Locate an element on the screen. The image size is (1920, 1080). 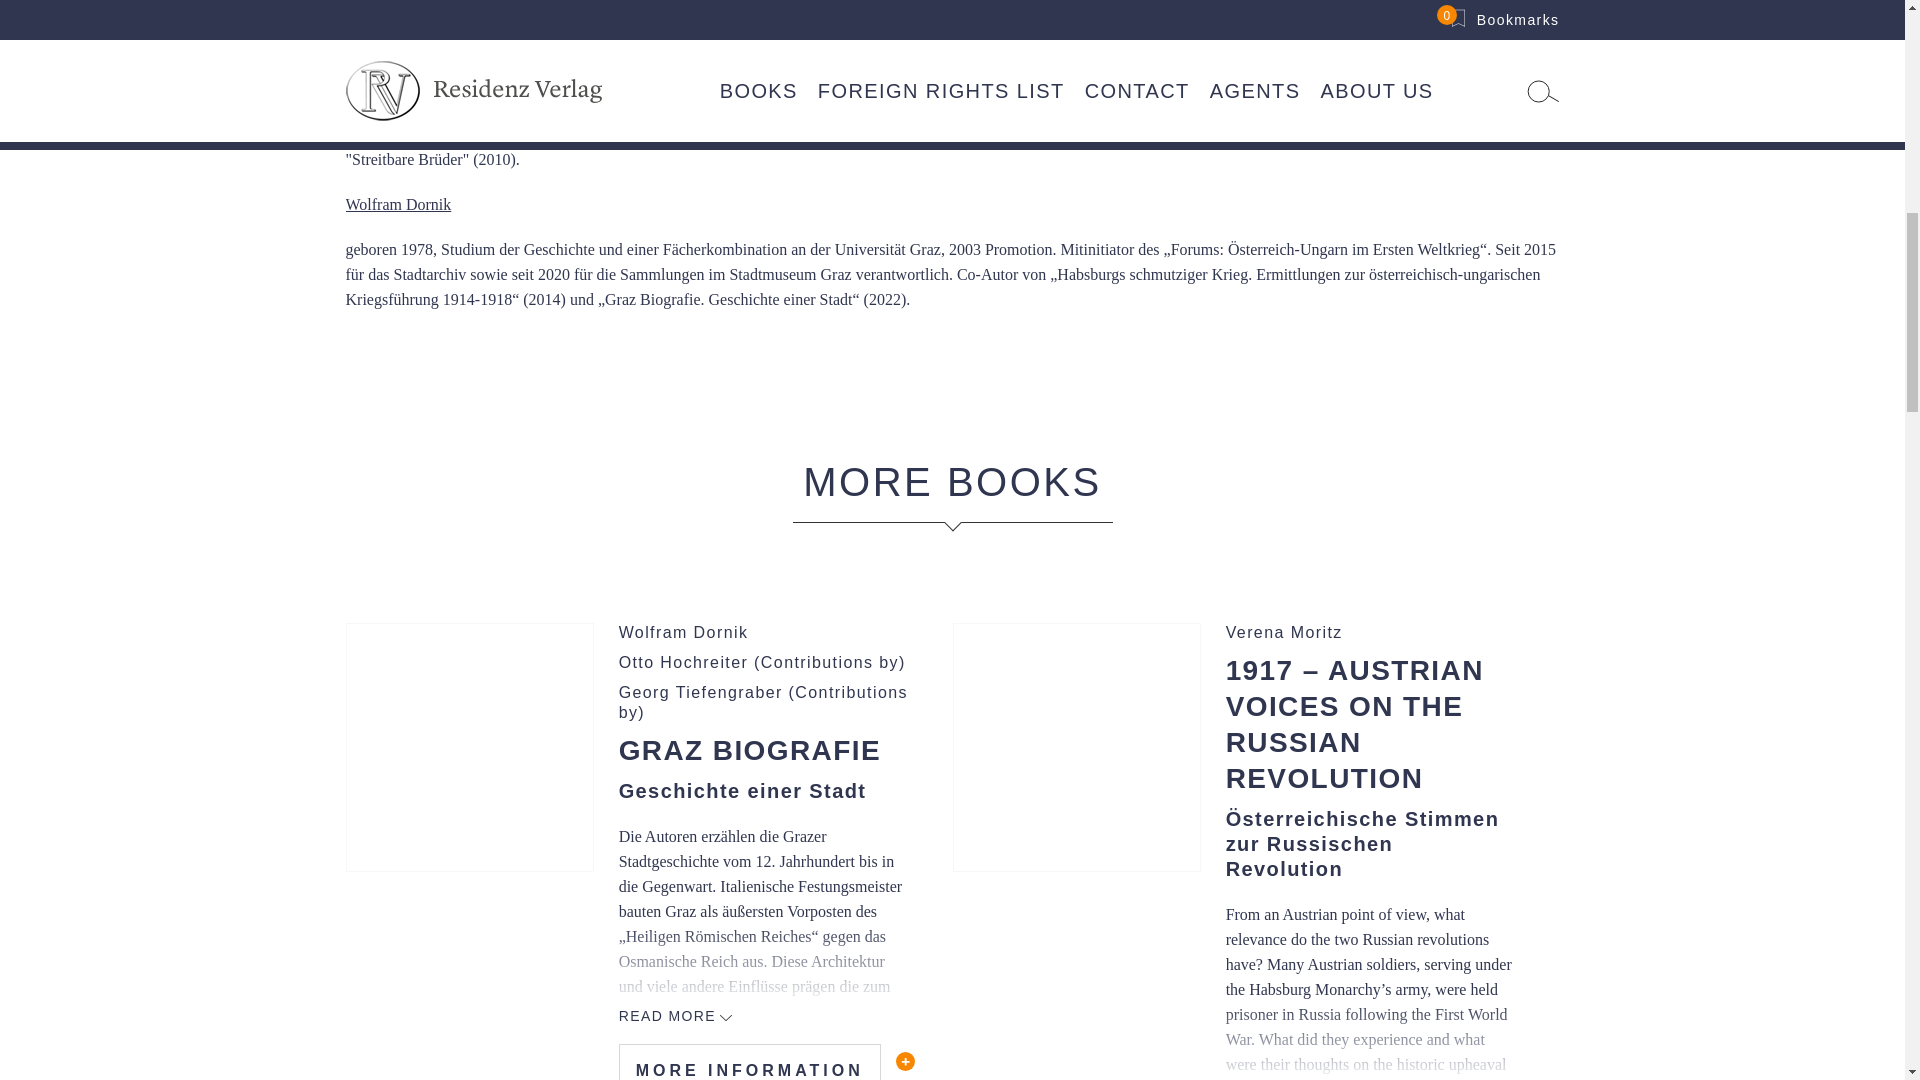
Zum Buch is located at coordinates (470, 747).